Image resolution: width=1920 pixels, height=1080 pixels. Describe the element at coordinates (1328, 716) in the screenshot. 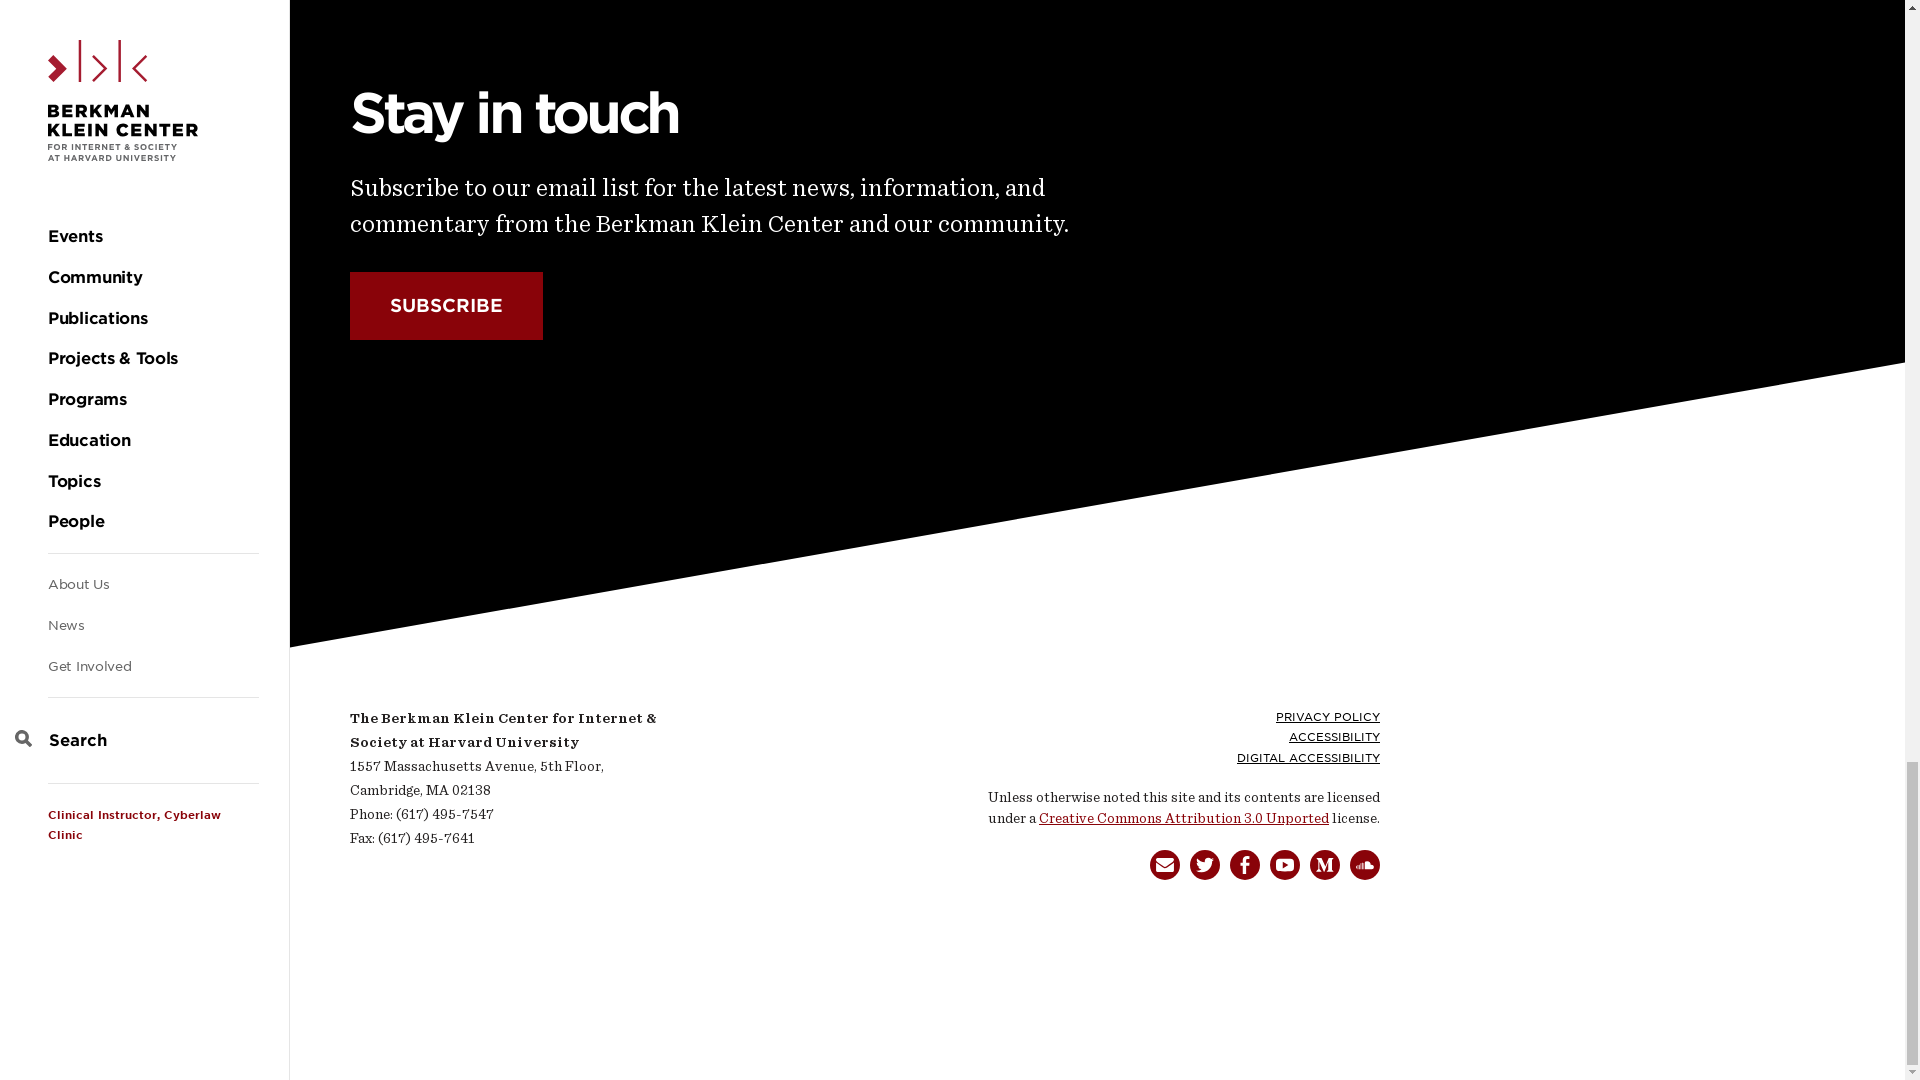

I see `PRIVACY POLICY` at that location.